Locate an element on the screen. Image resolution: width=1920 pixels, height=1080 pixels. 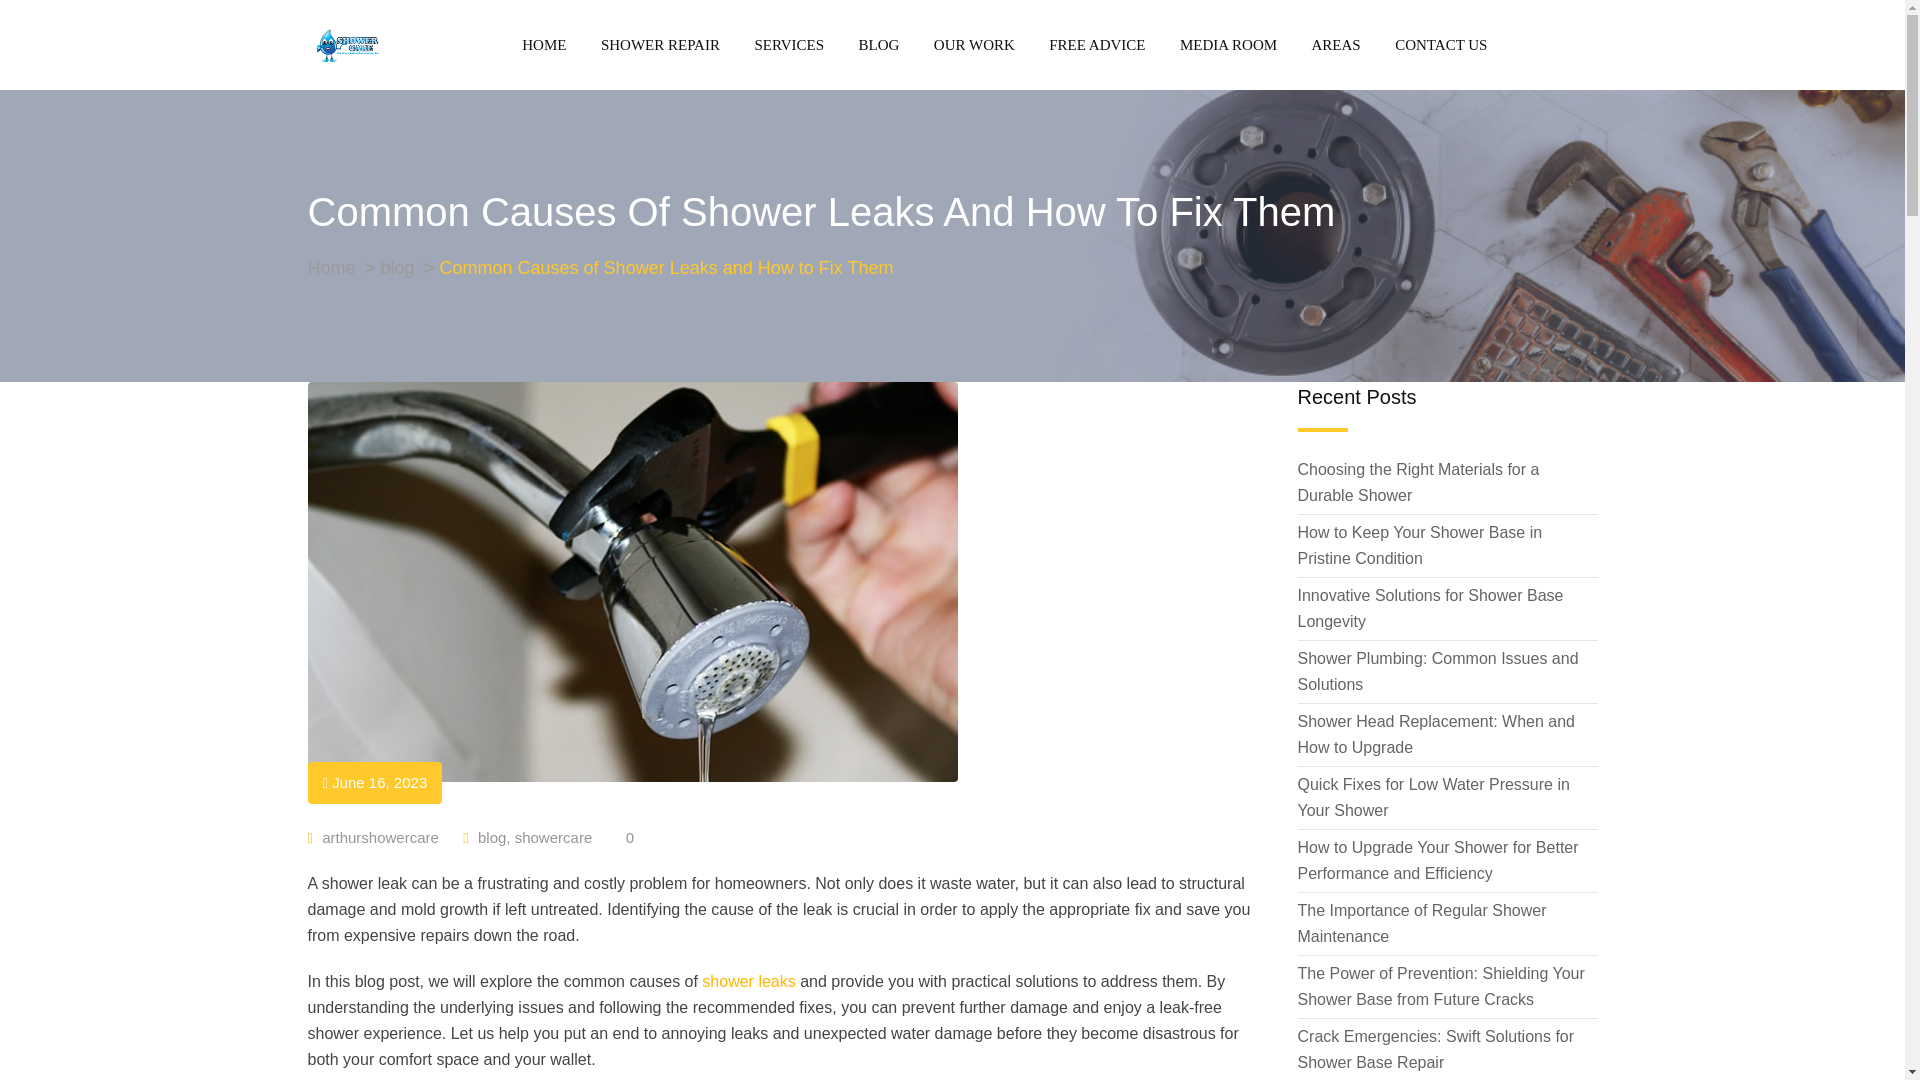
OUR WORK is located at coordinates (974, 44).